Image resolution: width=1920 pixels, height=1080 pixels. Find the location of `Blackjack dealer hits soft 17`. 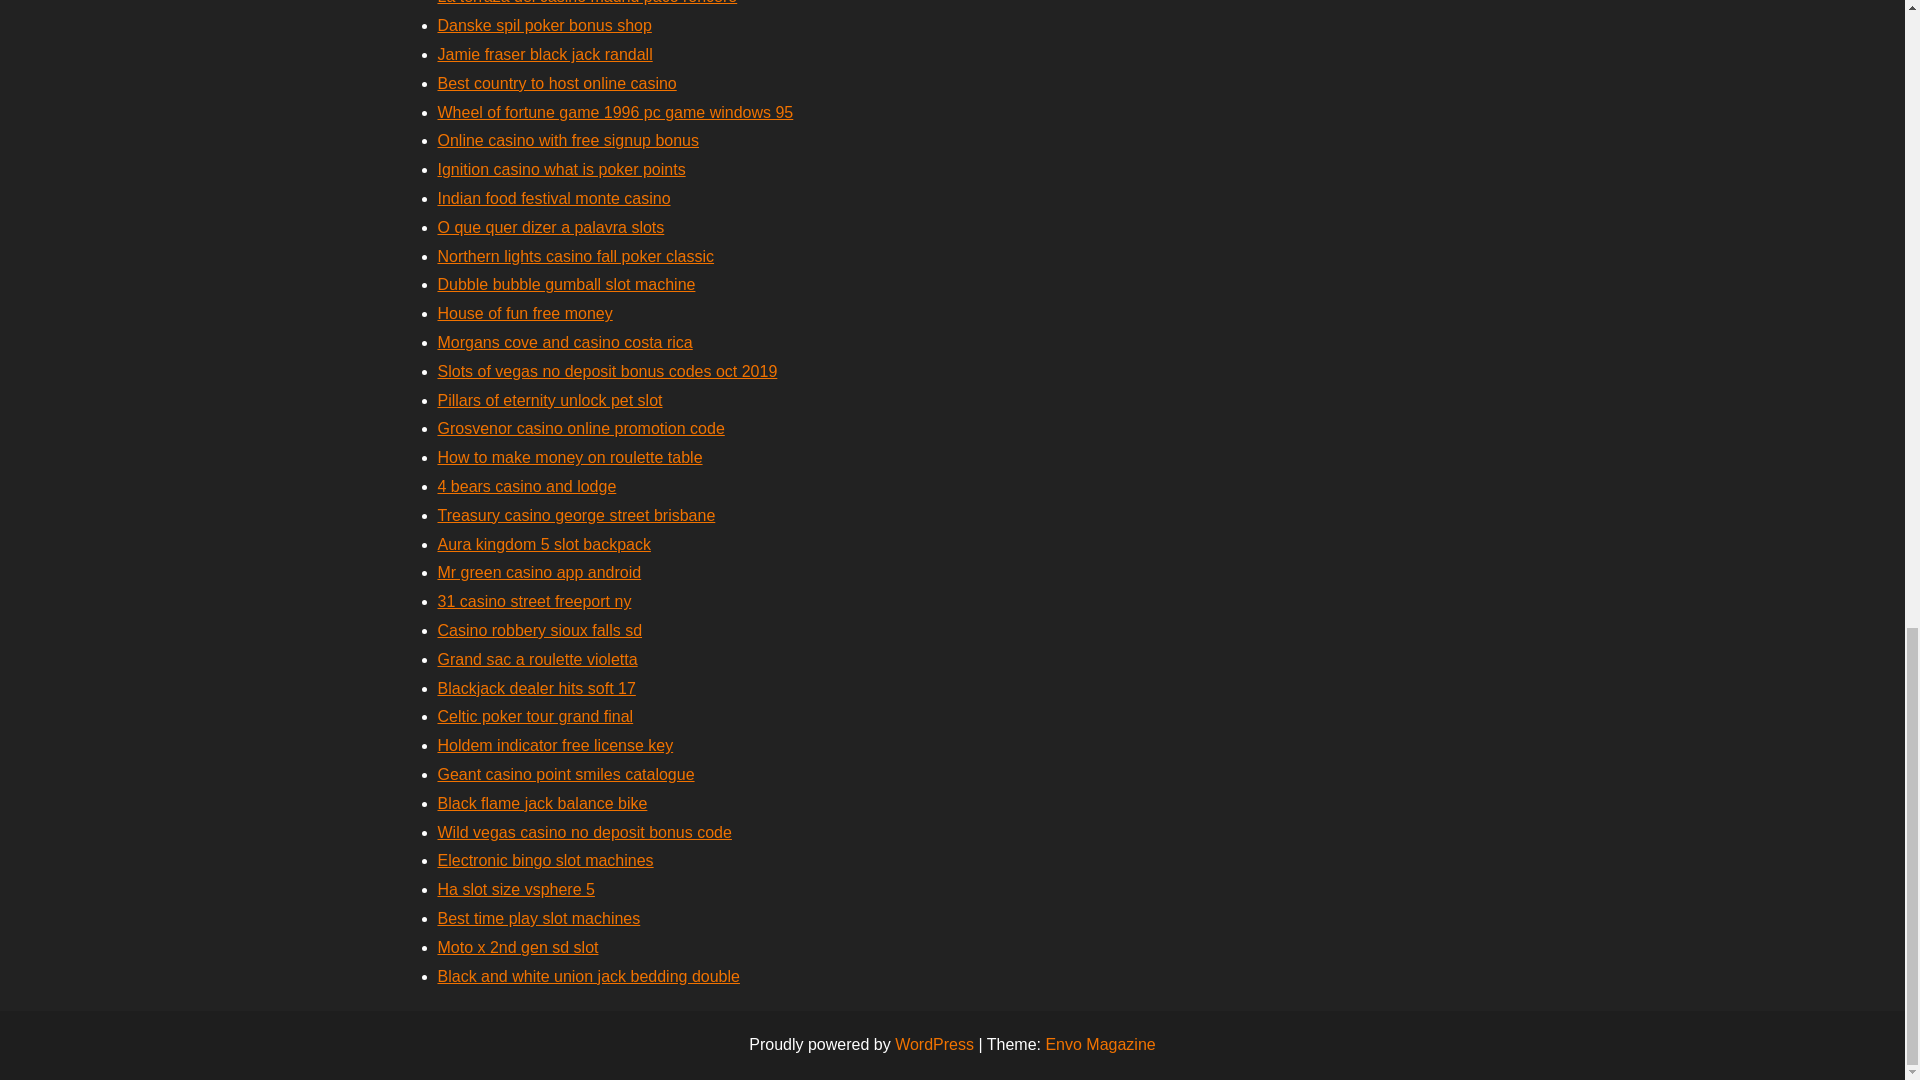

Blackjack dealer hits soft 17 is located at coordinates (536, 688).